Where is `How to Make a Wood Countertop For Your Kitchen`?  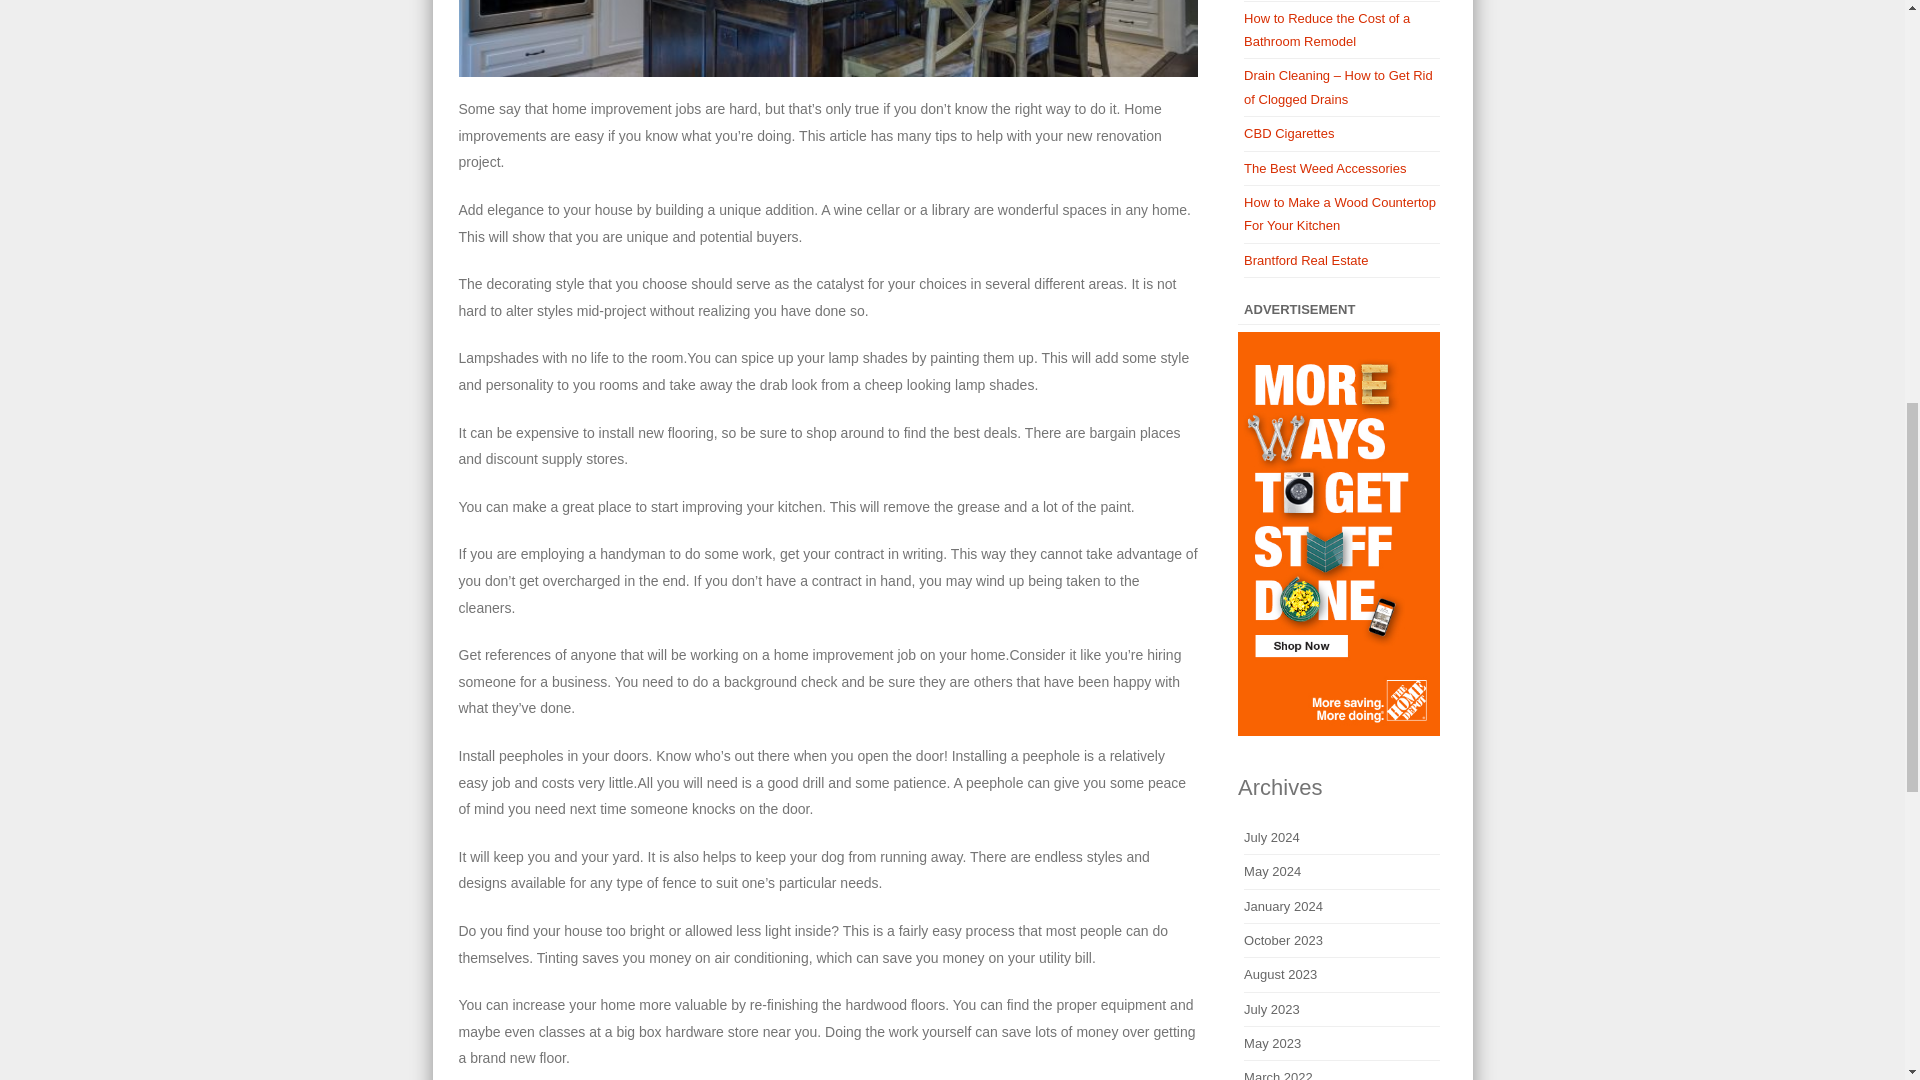 How to Make a Wood Countertop For Your Kitchen is located at coordinates (1340, 214).